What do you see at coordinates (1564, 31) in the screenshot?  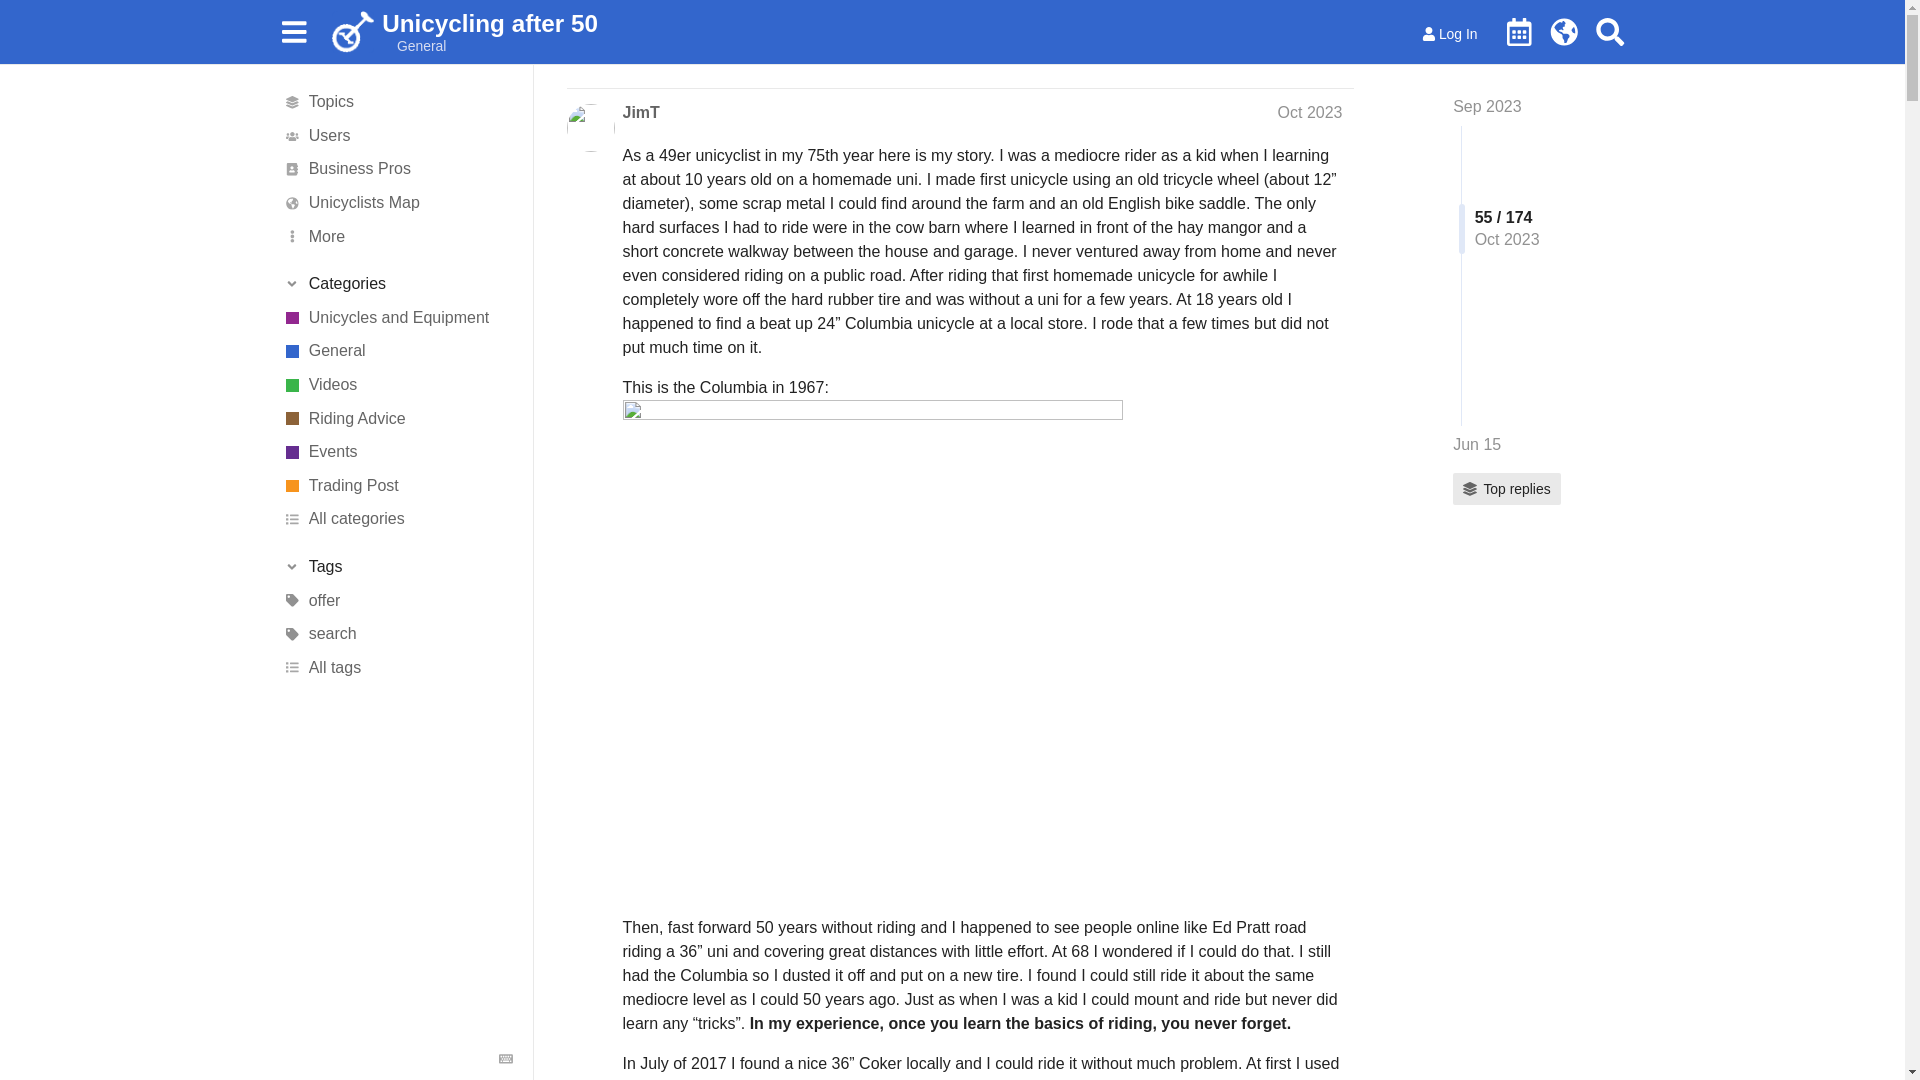 I see `Unicycle World Map` at bounding box center [1564, 31].